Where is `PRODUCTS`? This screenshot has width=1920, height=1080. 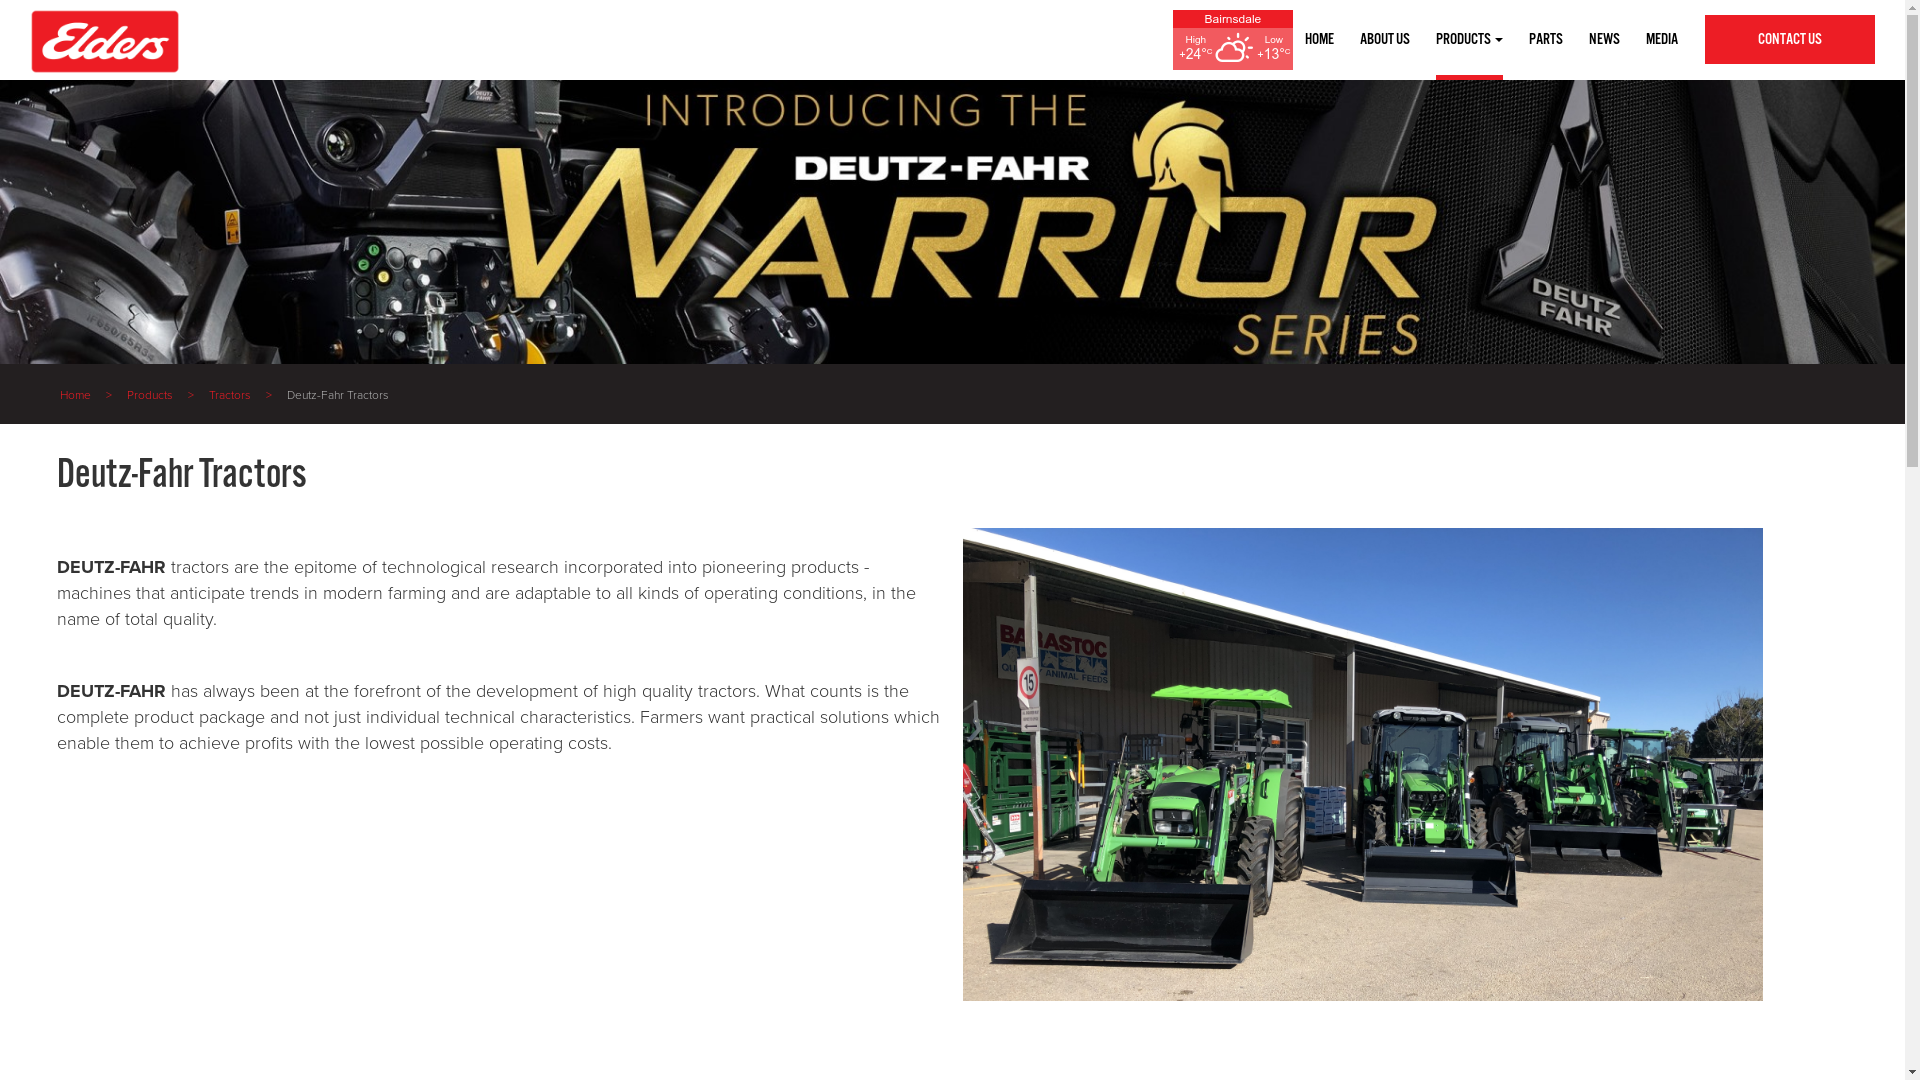
PRODUCTS is located at coordinates (1470, 40).